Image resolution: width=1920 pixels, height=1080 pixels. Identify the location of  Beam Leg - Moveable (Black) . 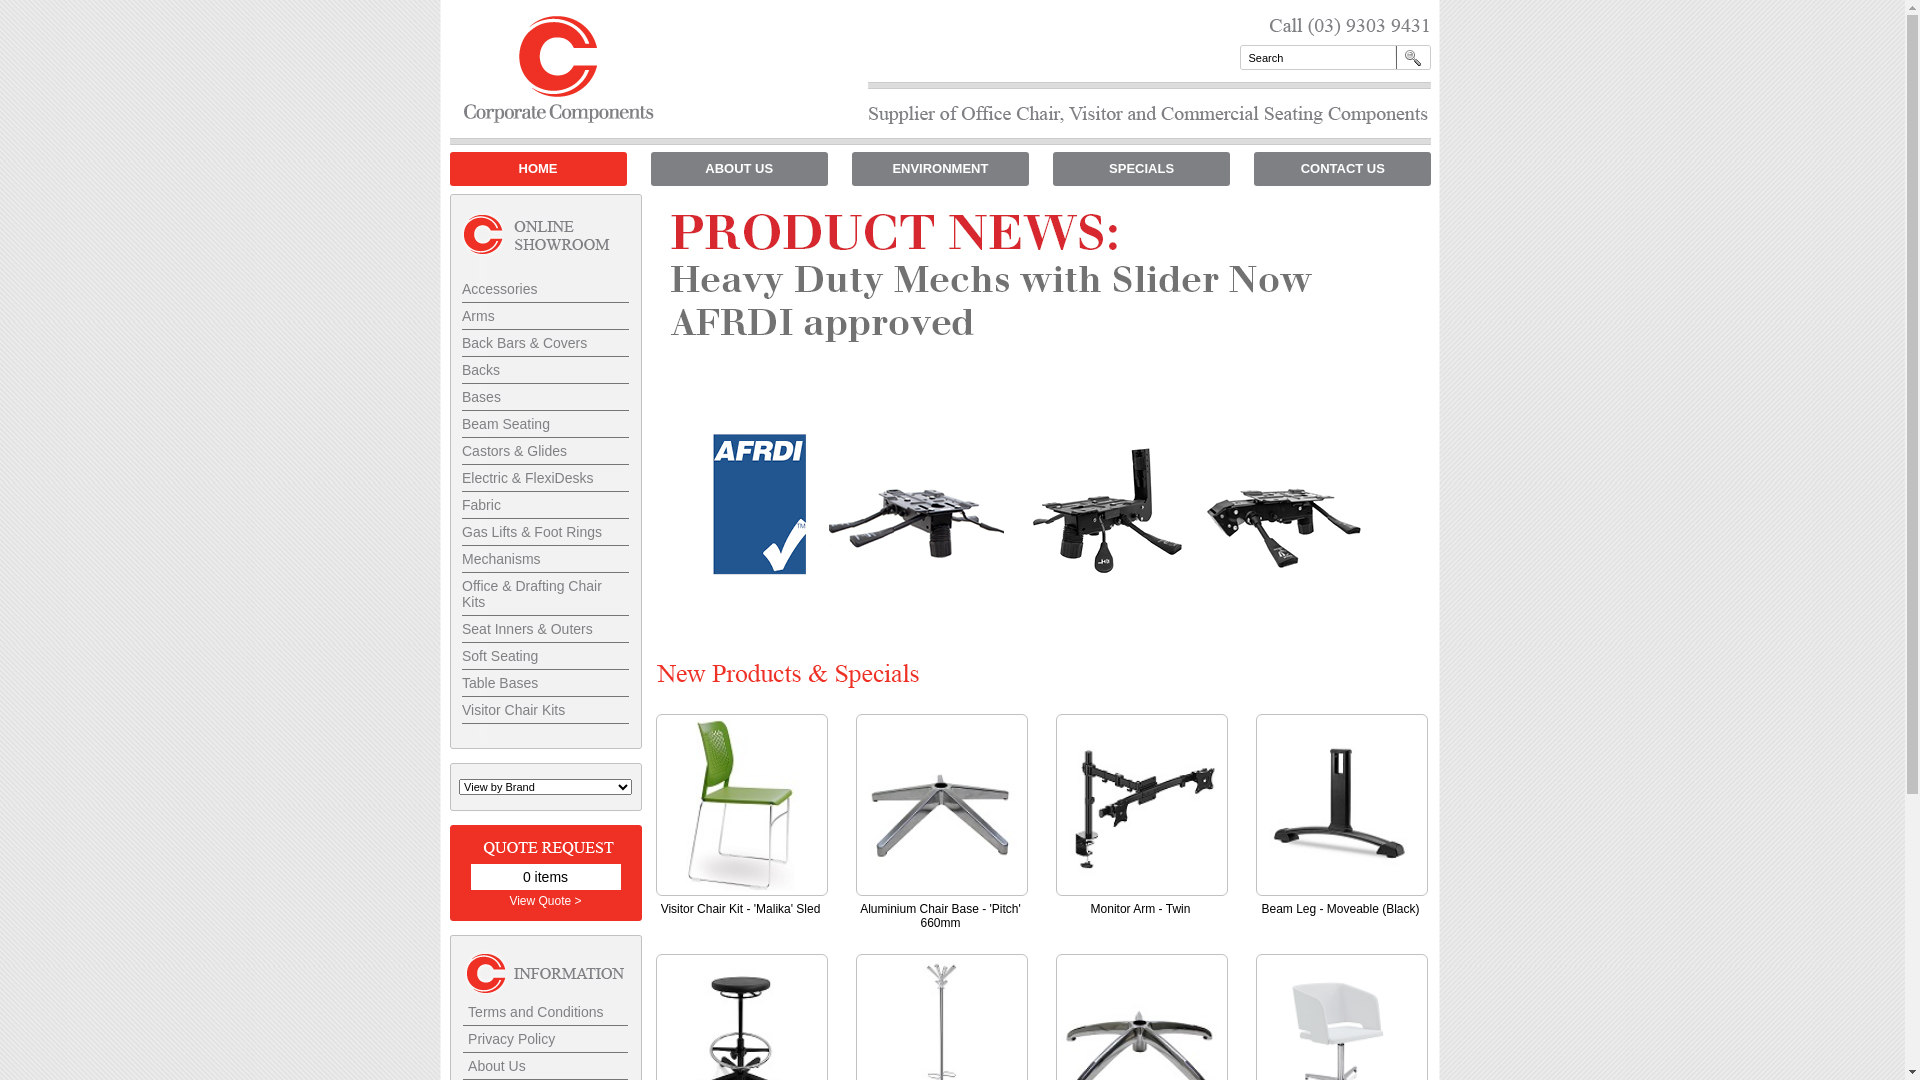
(1341, 805).